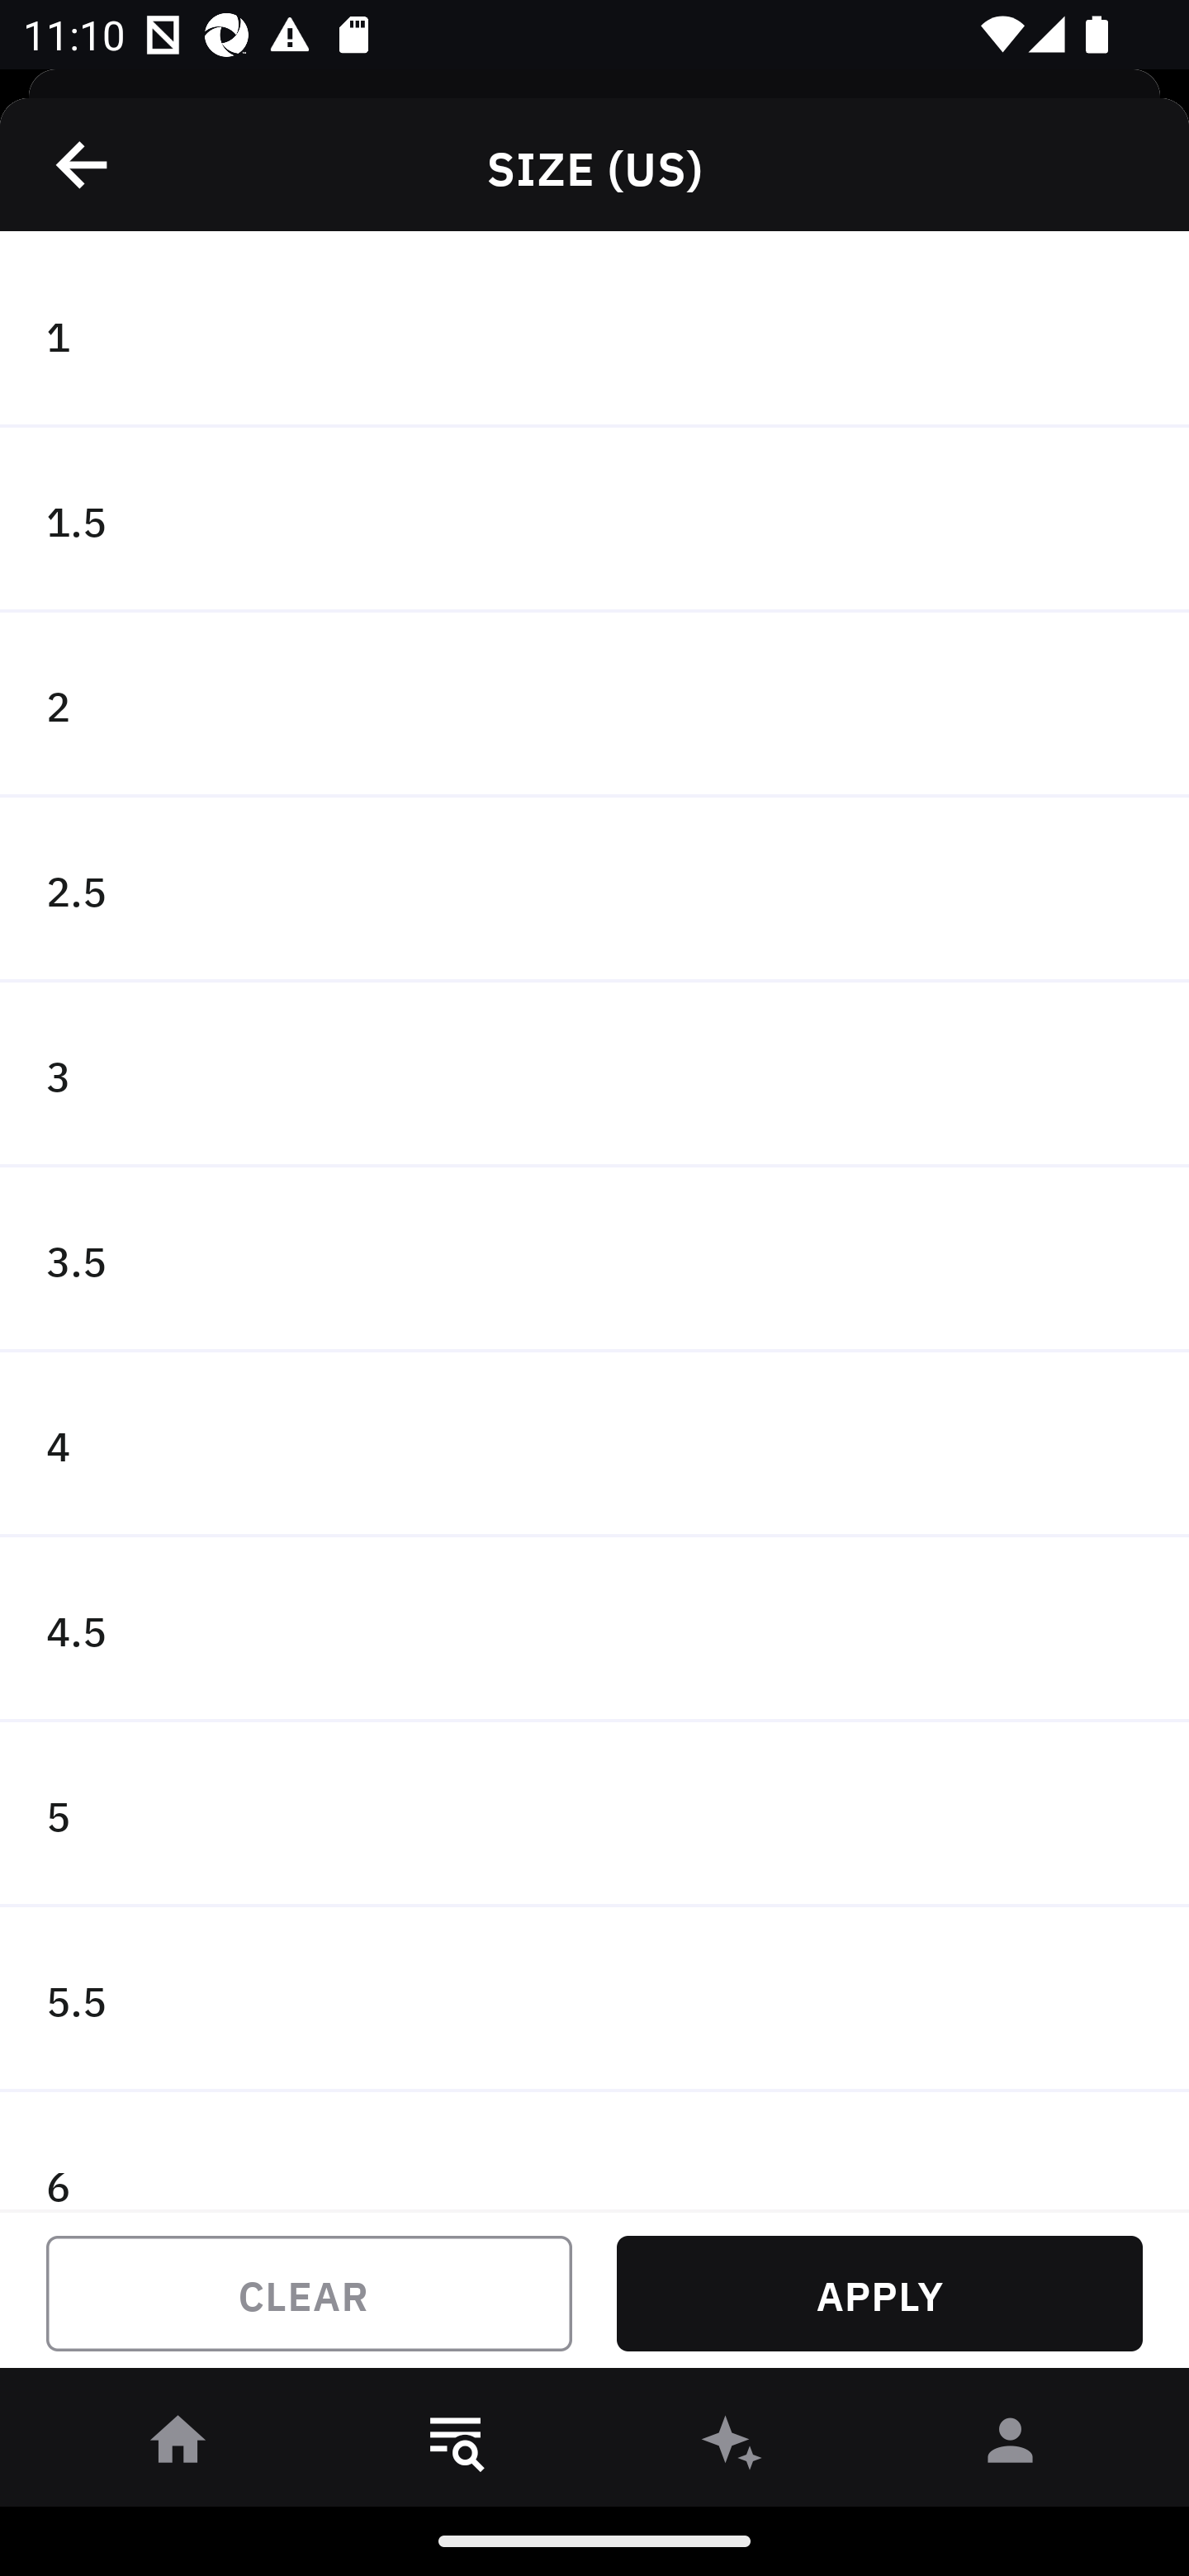  What do you see at coordinates (309, 2294) in the screenshot?
I see `CLEAR ` at bounding box center [309, 2294].